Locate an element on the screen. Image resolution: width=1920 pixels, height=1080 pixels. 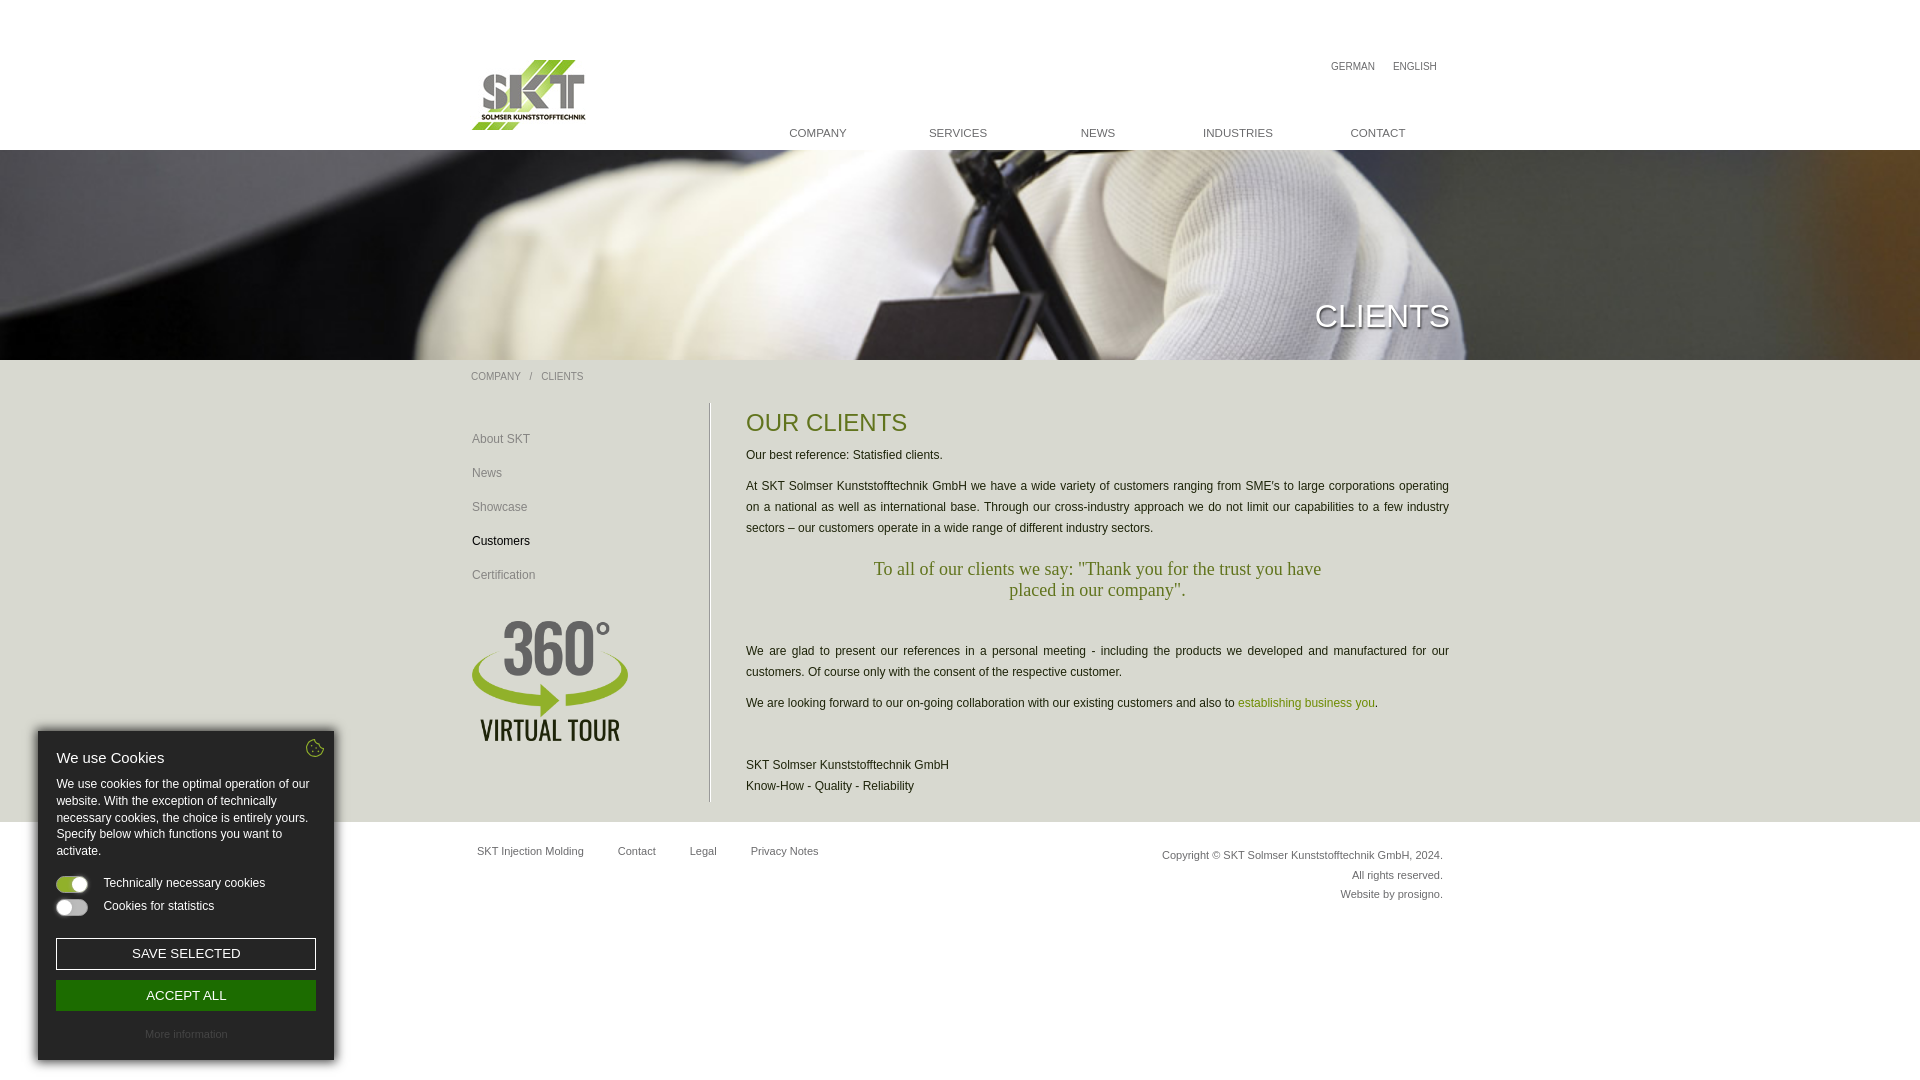
Legal is located at coordinates (703, 850).